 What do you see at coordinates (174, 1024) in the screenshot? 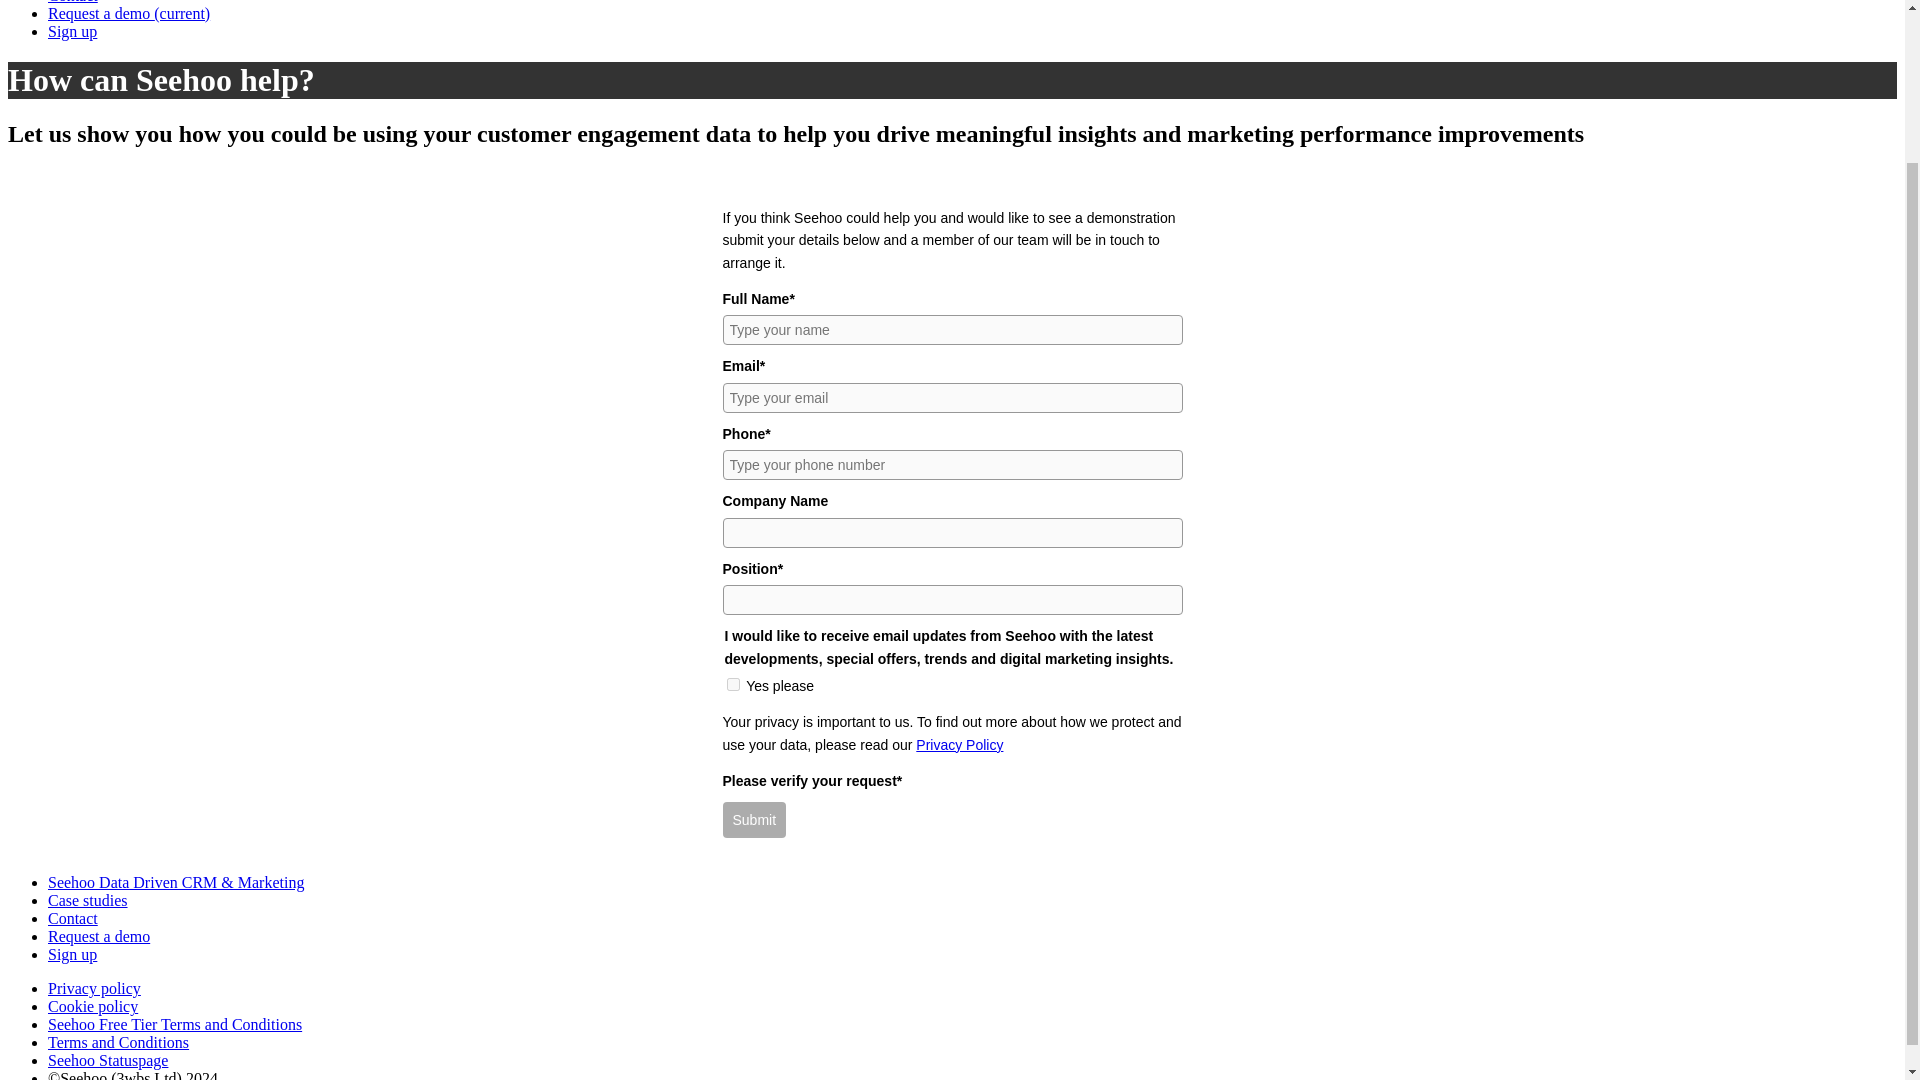
I see `Seehoo Free Tier Terms and Conditions` at bounding box center [174, 1024].